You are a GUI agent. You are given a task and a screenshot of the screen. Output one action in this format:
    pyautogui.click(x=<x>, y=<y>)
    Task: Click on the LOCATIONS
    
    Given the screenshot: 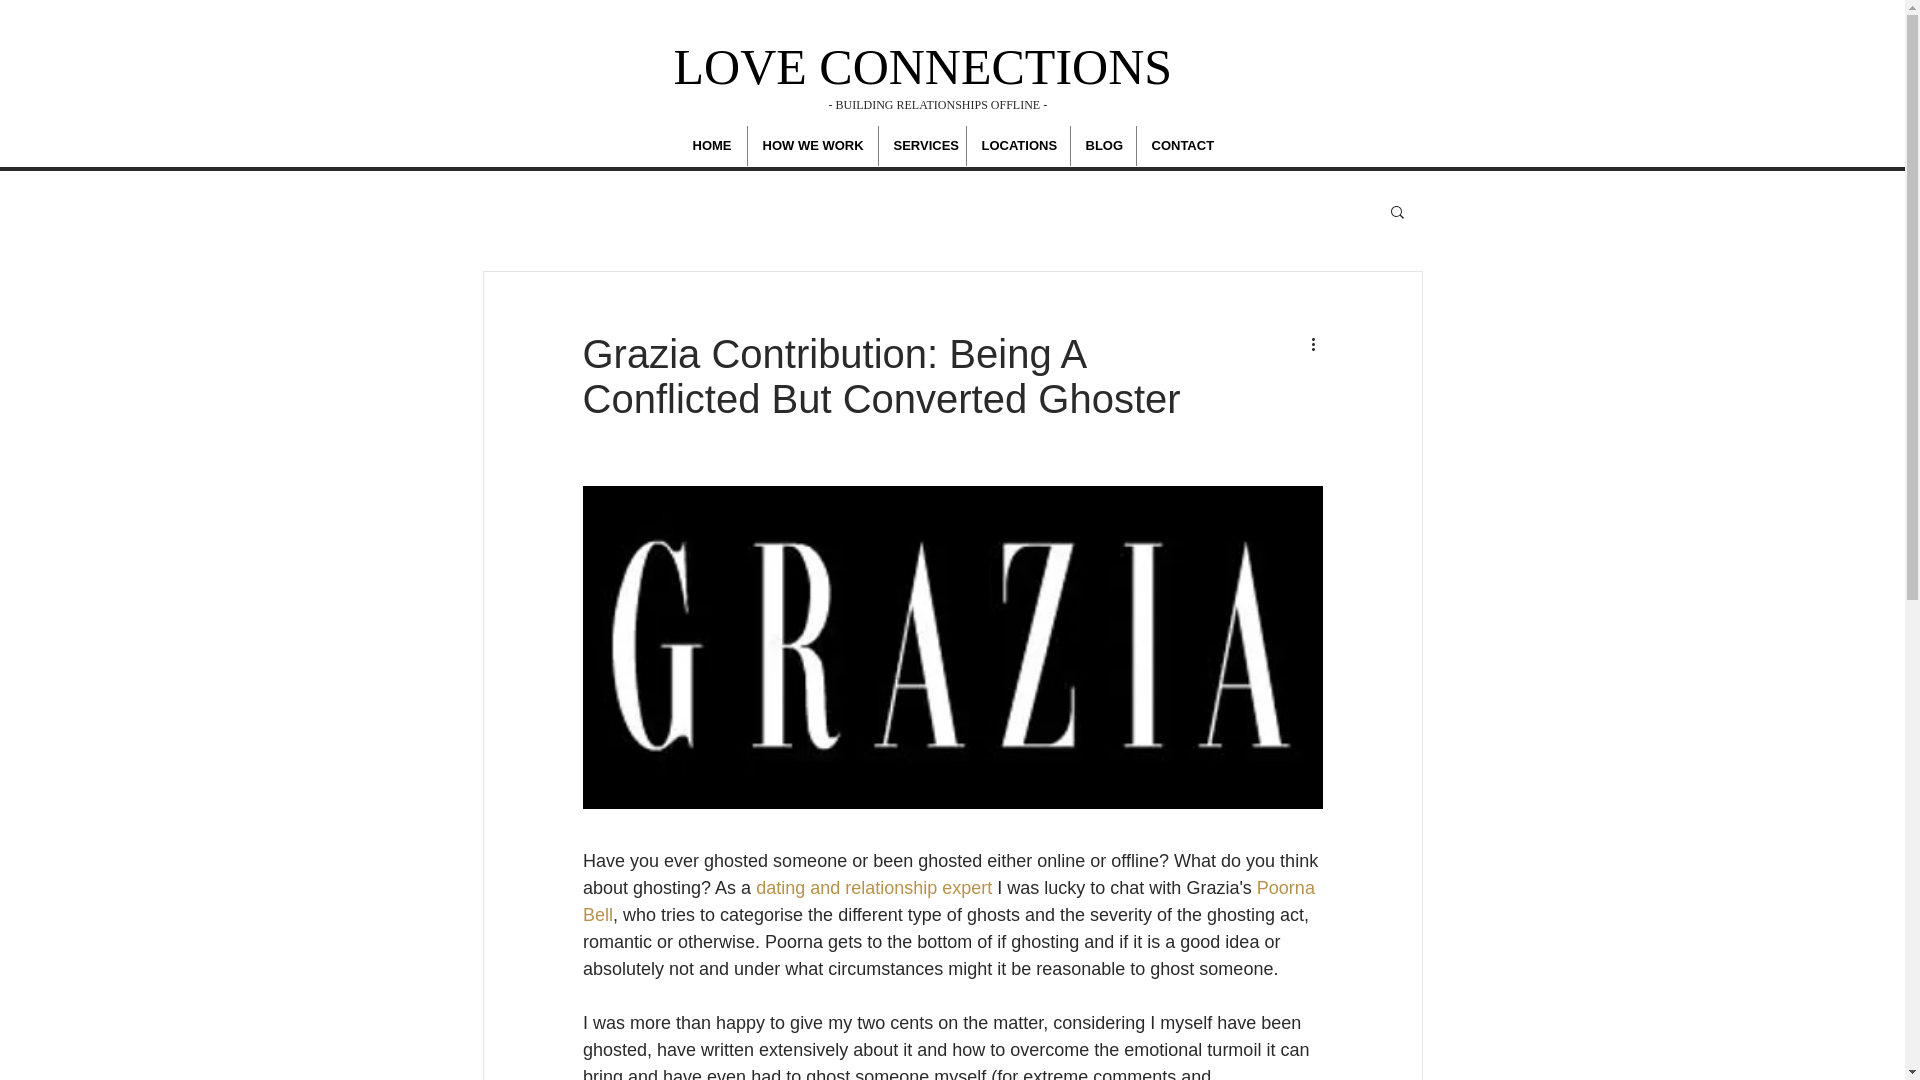 What is the action you would take?
    pyautogui.click(x=1017, y=146)
    